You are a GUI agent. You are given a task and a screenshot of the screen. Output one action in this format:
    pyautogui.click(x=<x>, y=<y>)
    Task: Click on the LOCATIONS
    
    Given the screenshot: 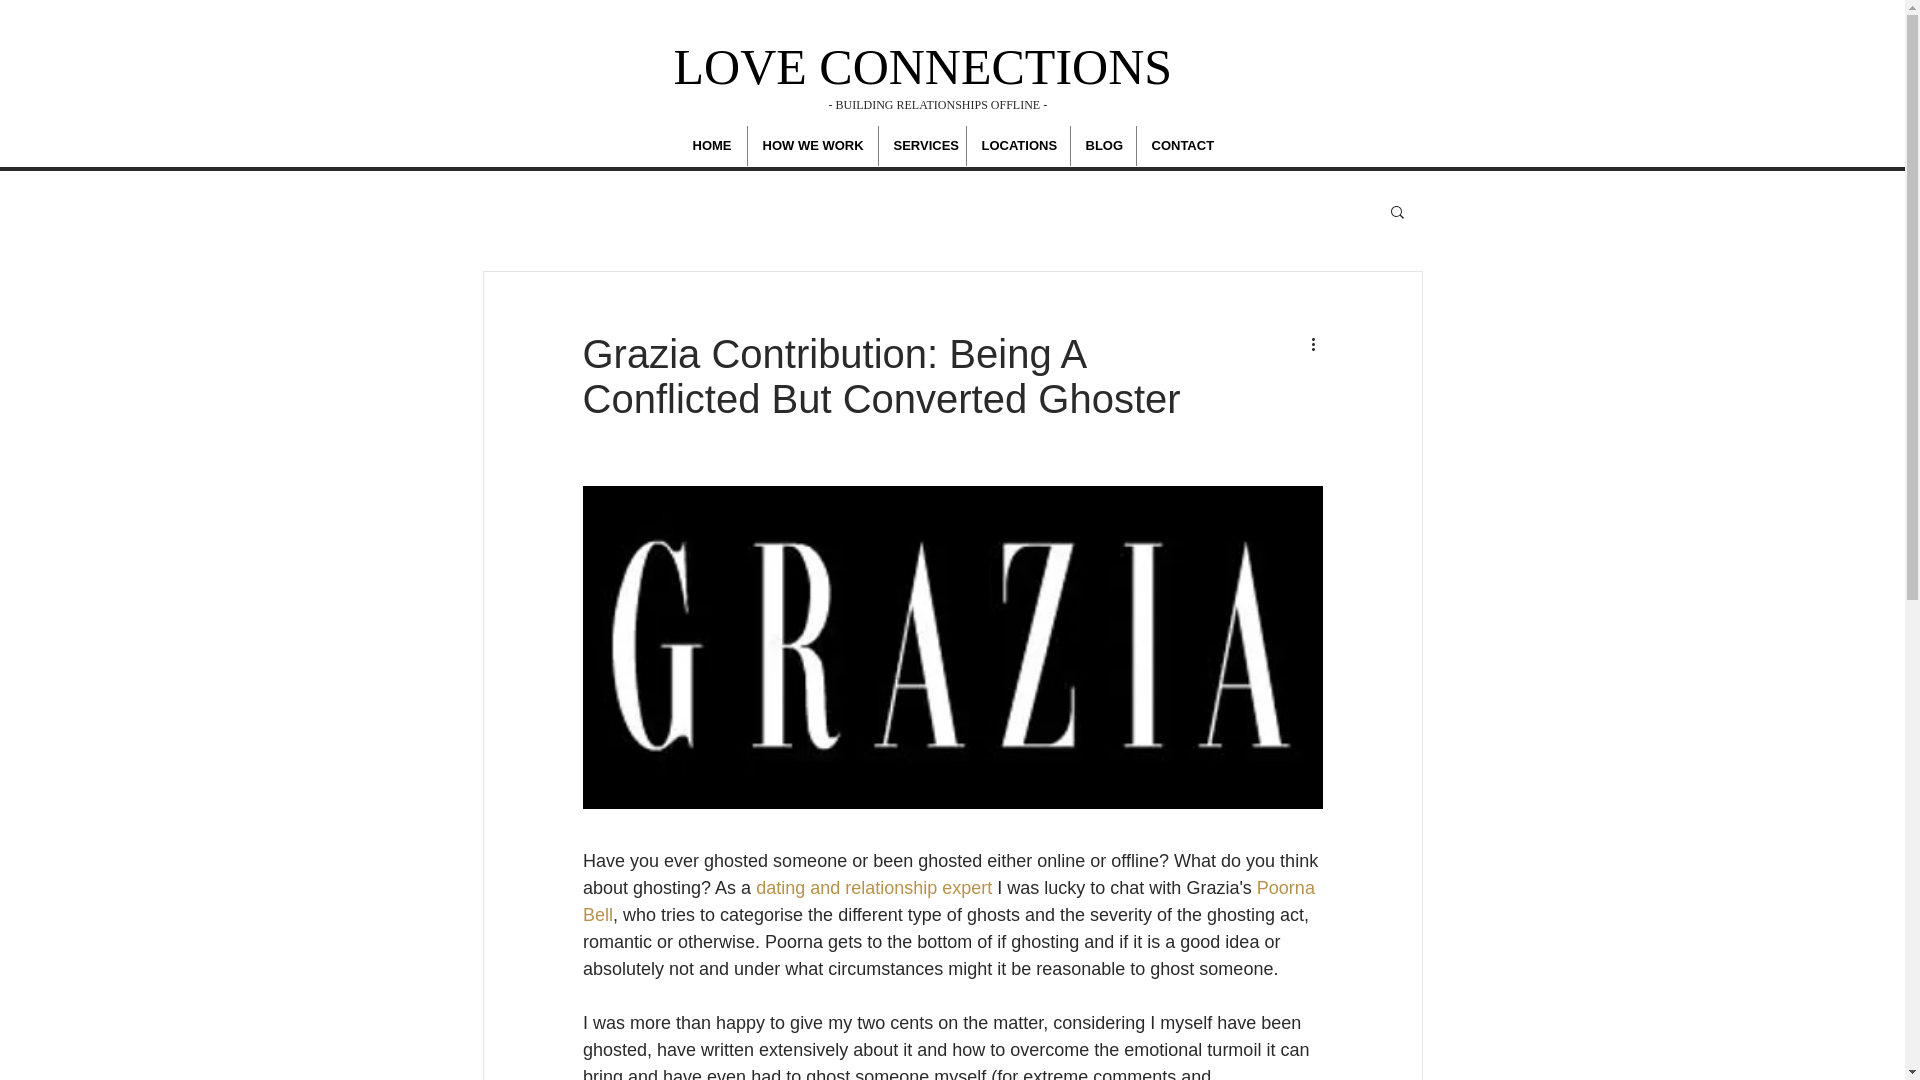 What is the action you would take?
    pyautogui.click(x=1017, y=146)
    